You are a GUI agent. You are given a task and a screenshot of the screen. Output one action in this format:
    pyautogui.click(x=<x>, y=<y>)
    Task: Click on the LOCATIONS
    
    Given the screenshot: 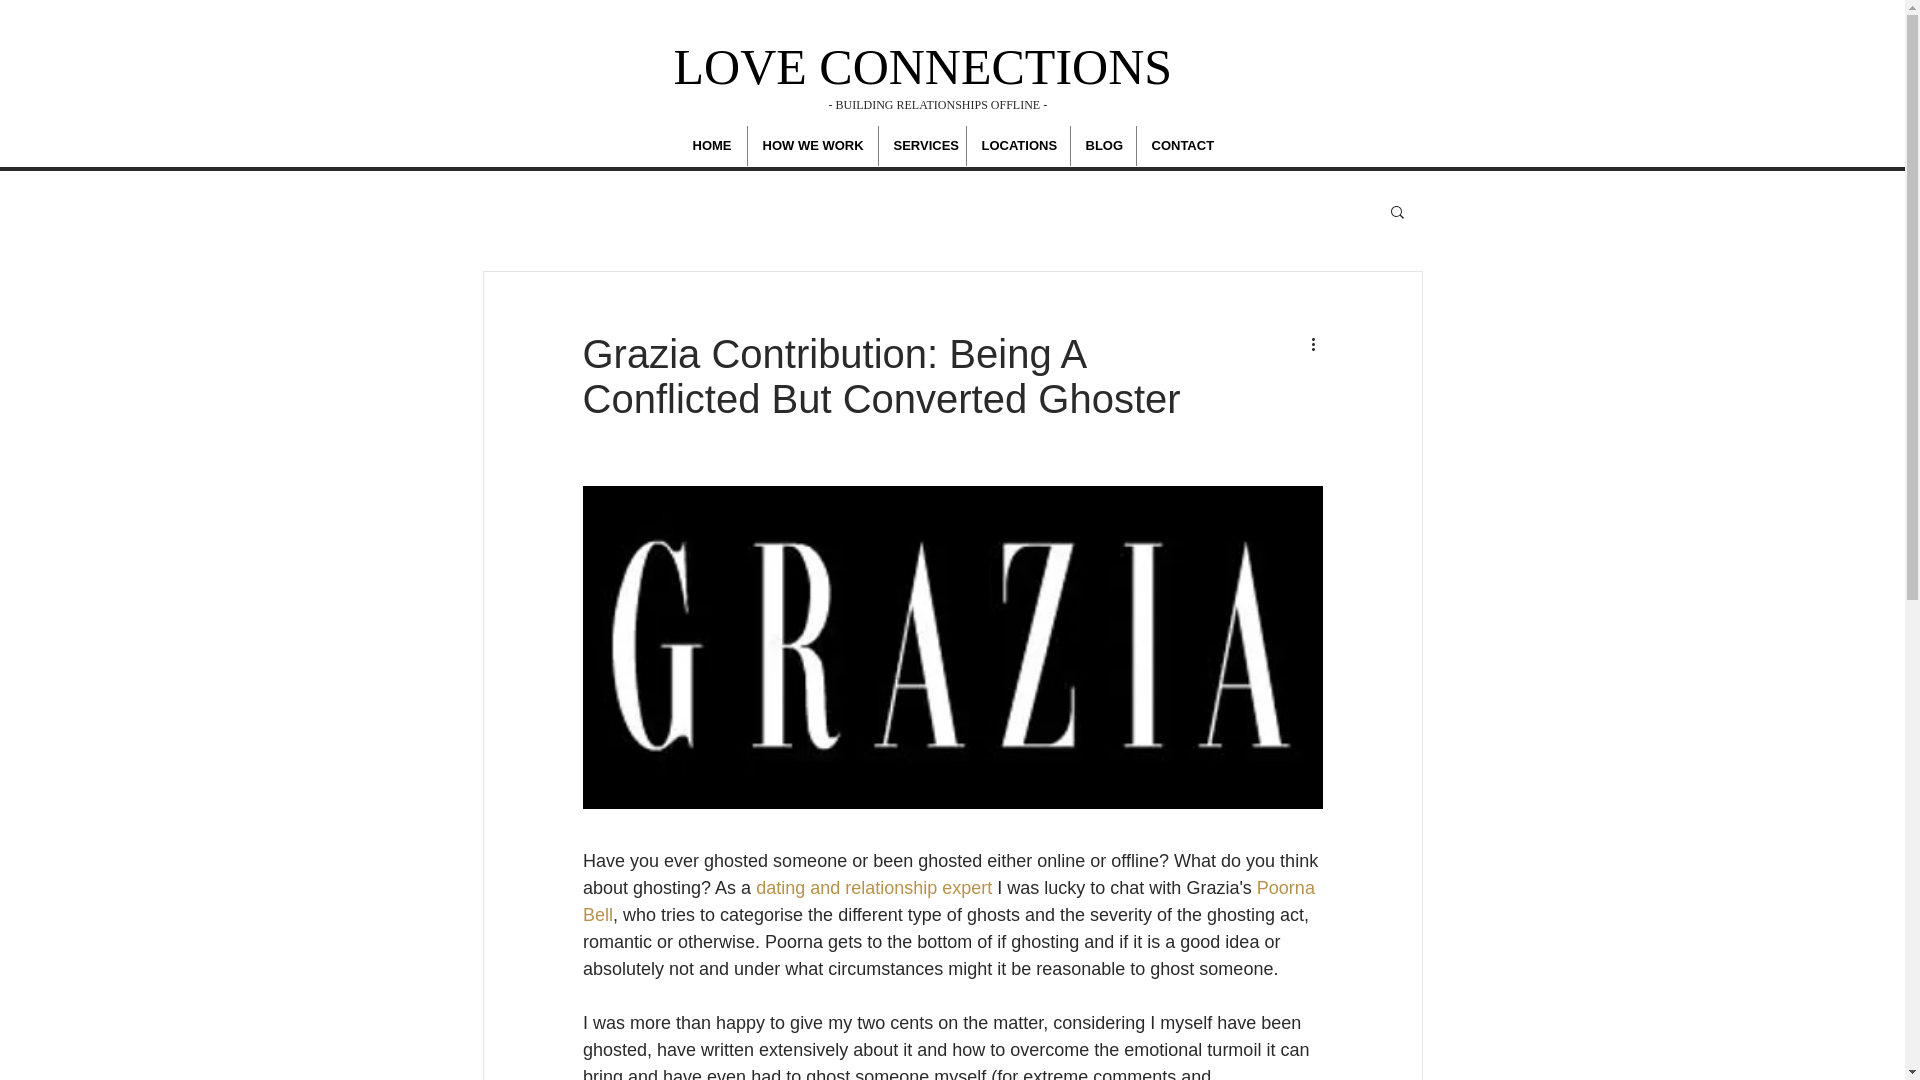 What is the action you would take?
    pyautogui.click(x=1017, y=146)
    